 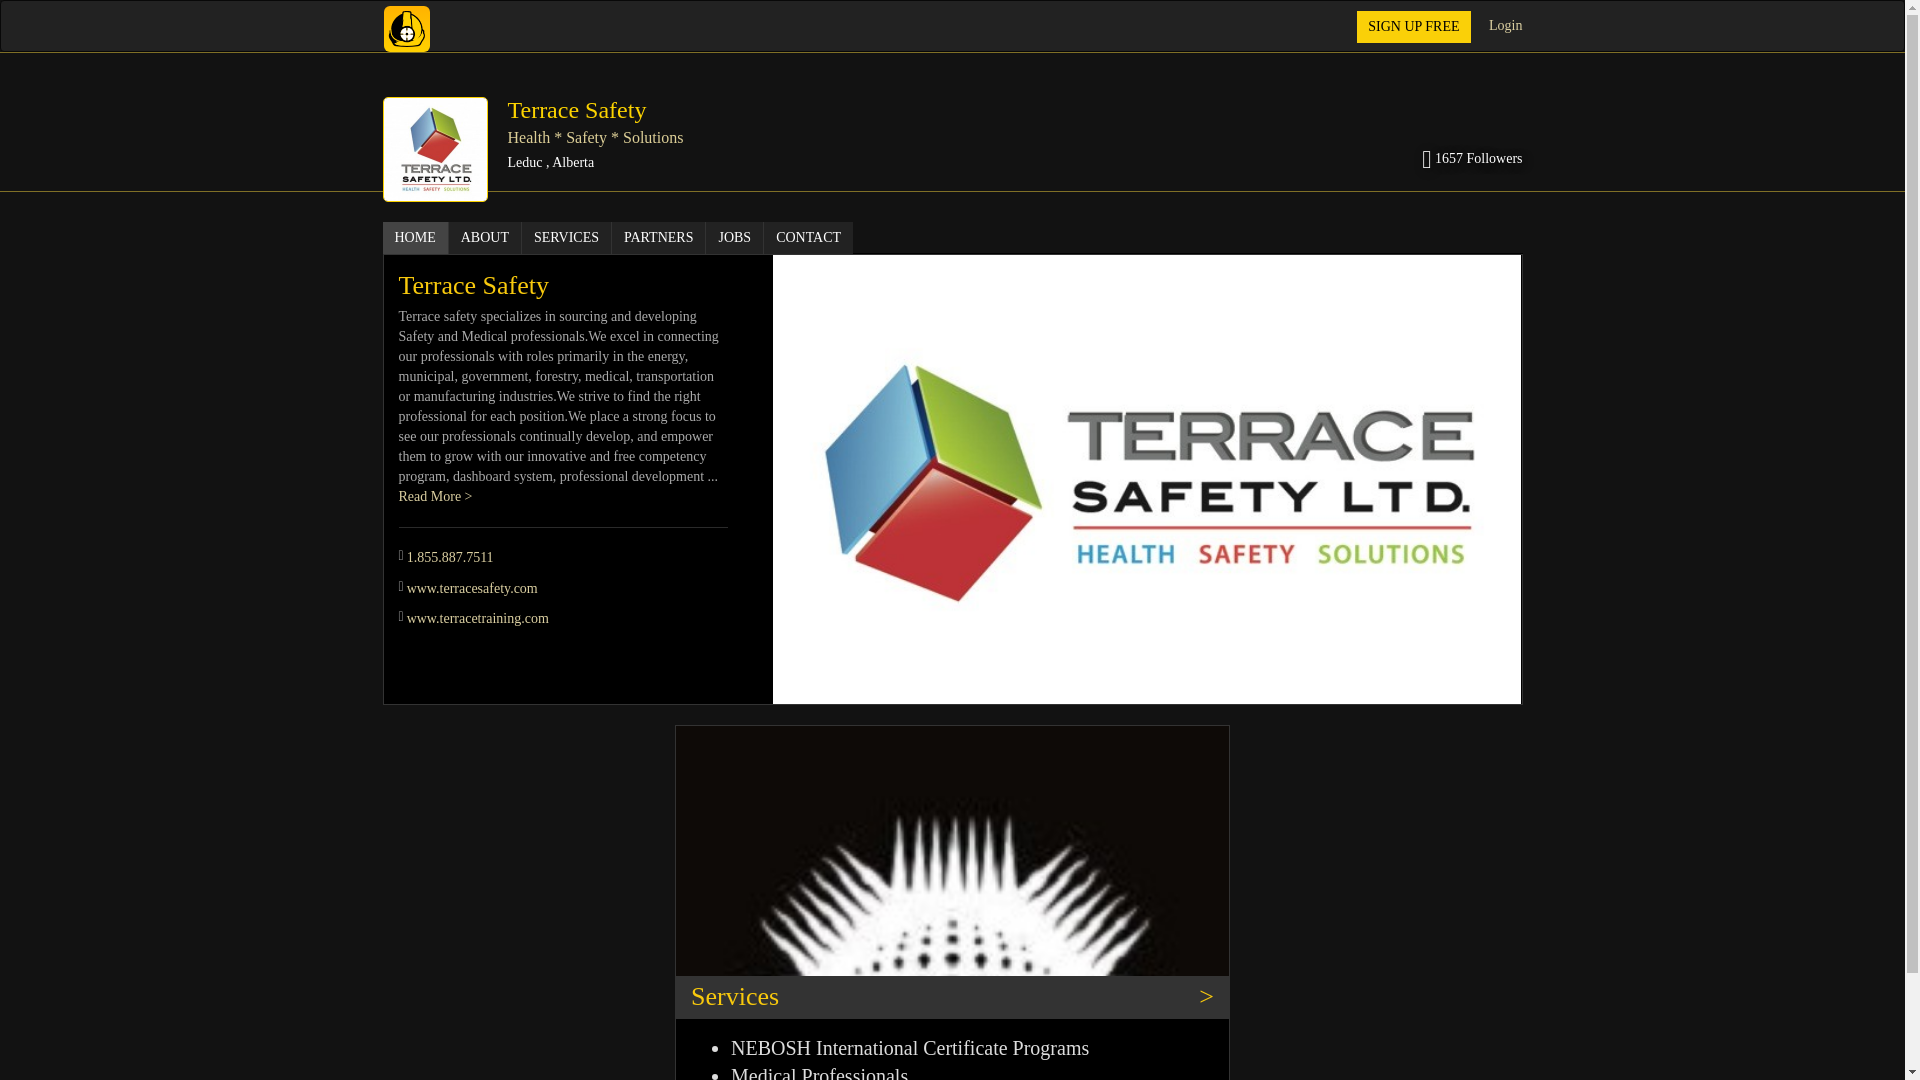 What do you see at coordinates (478, 618) in the screenshot?
I see `www.terracetraining.com` at bounding box center [478, 618].